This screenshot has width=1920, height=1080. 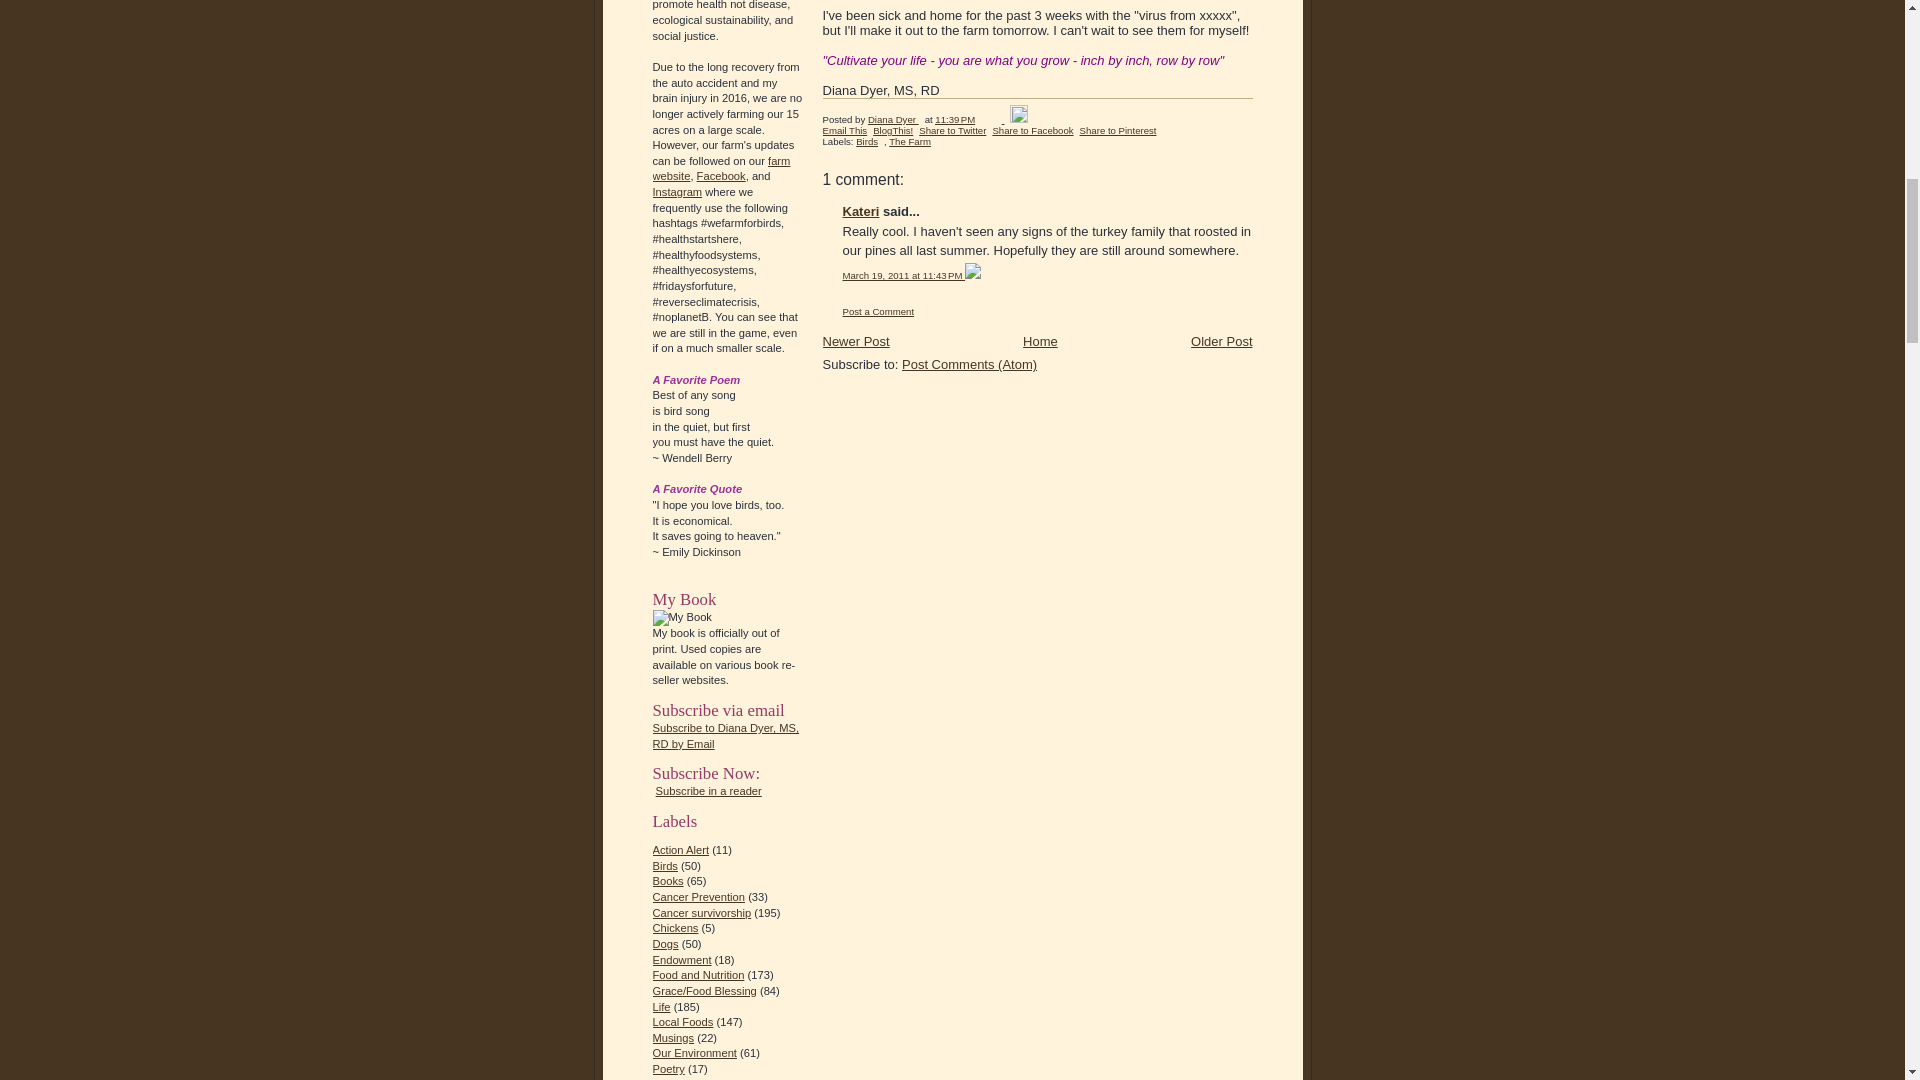 What do you see at coordinates (973, 275) in the screenshot?
I see `Delete Comment` at bounding box center [973, 275].